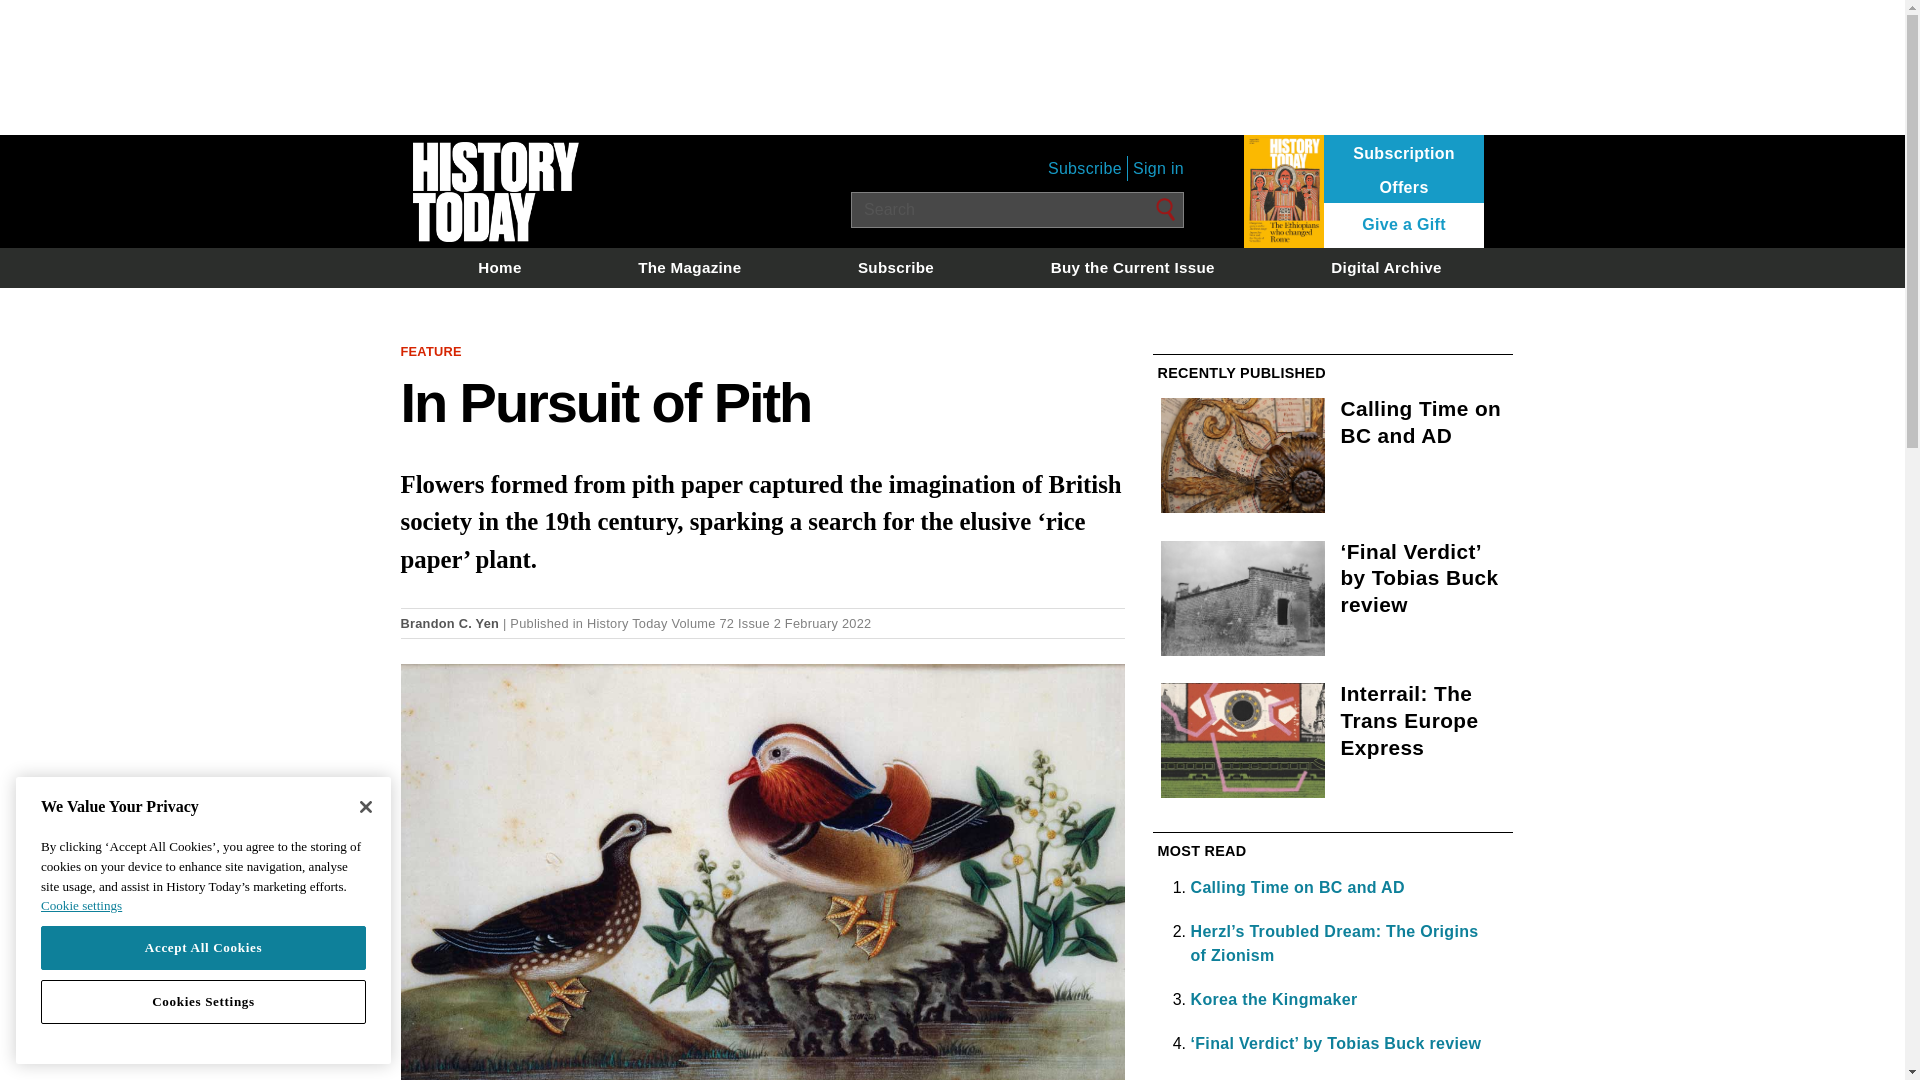 This screenshot has width=1920, height=1080. I want to click on Subscribe, so click(895, 267).